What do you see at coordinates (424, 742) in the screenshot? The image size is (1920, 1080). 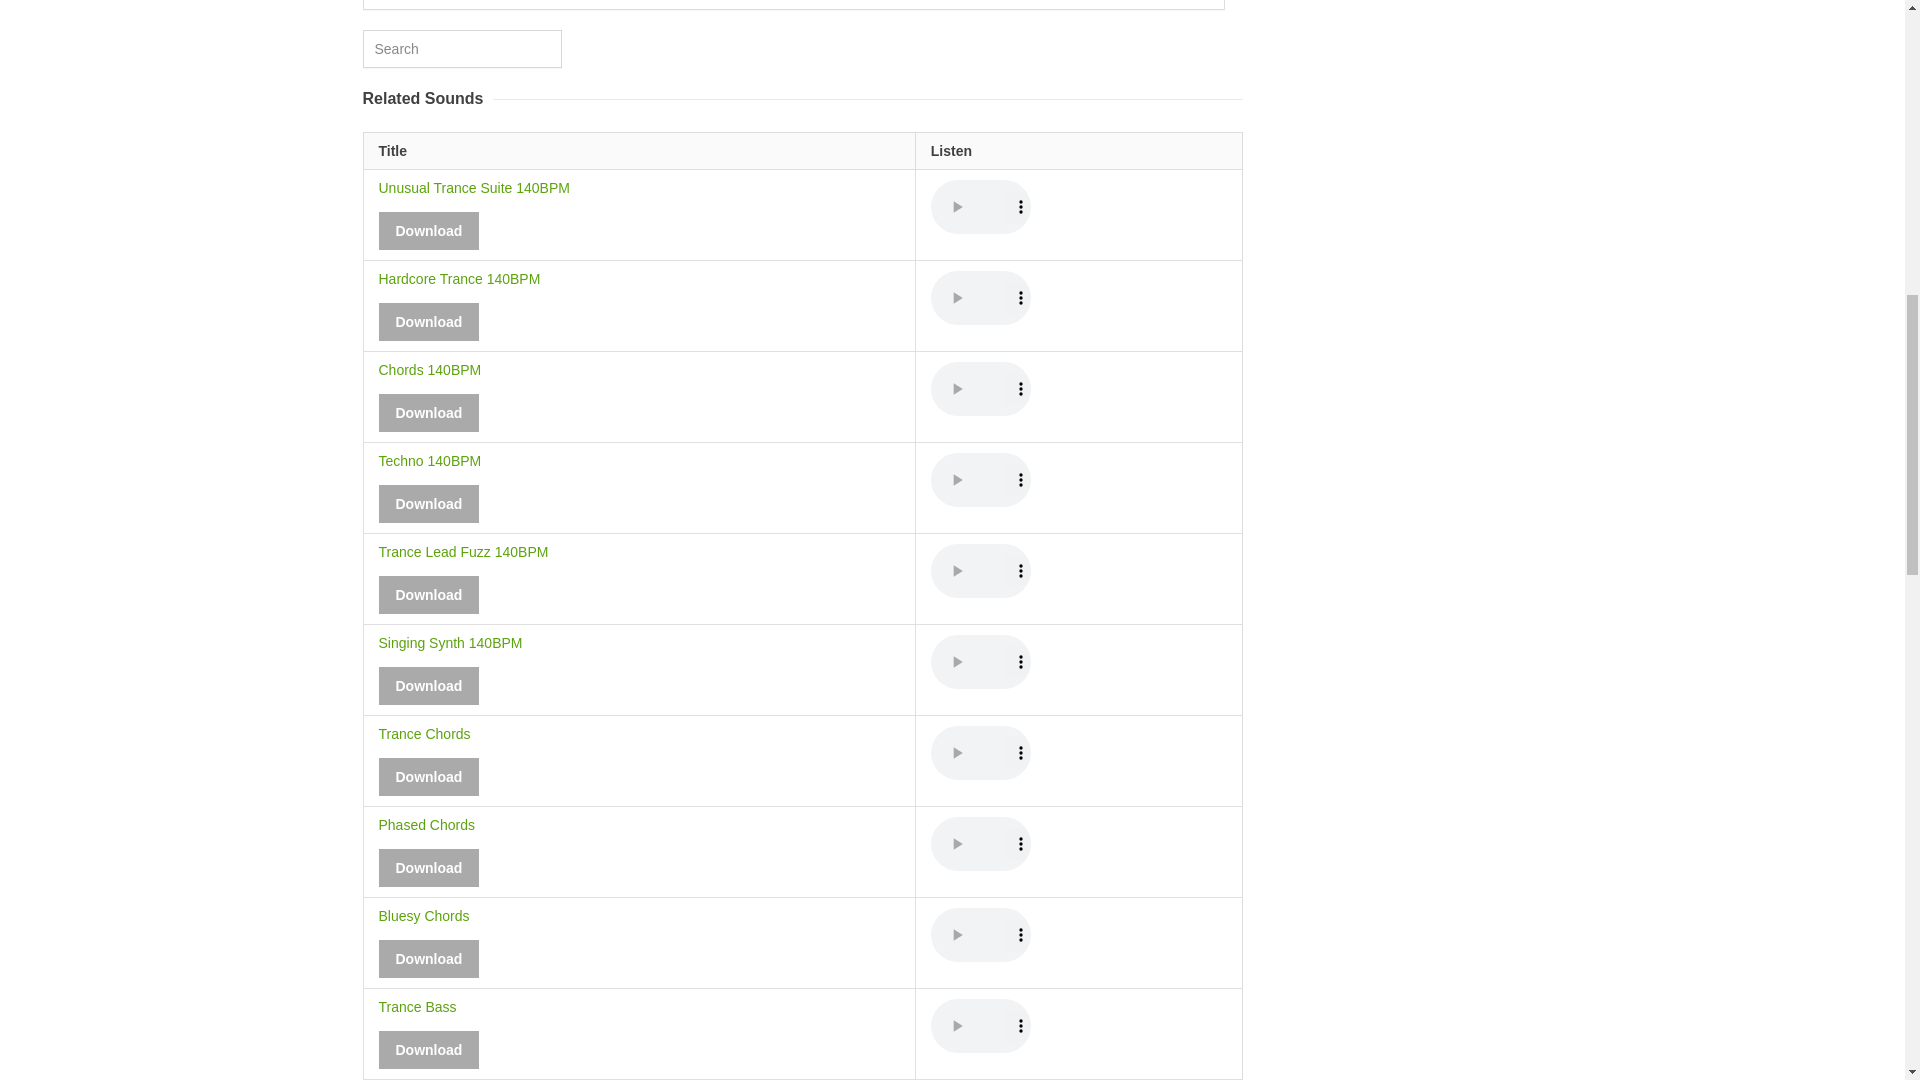 I see `Trance Chords` at bounding box center [424, 742].